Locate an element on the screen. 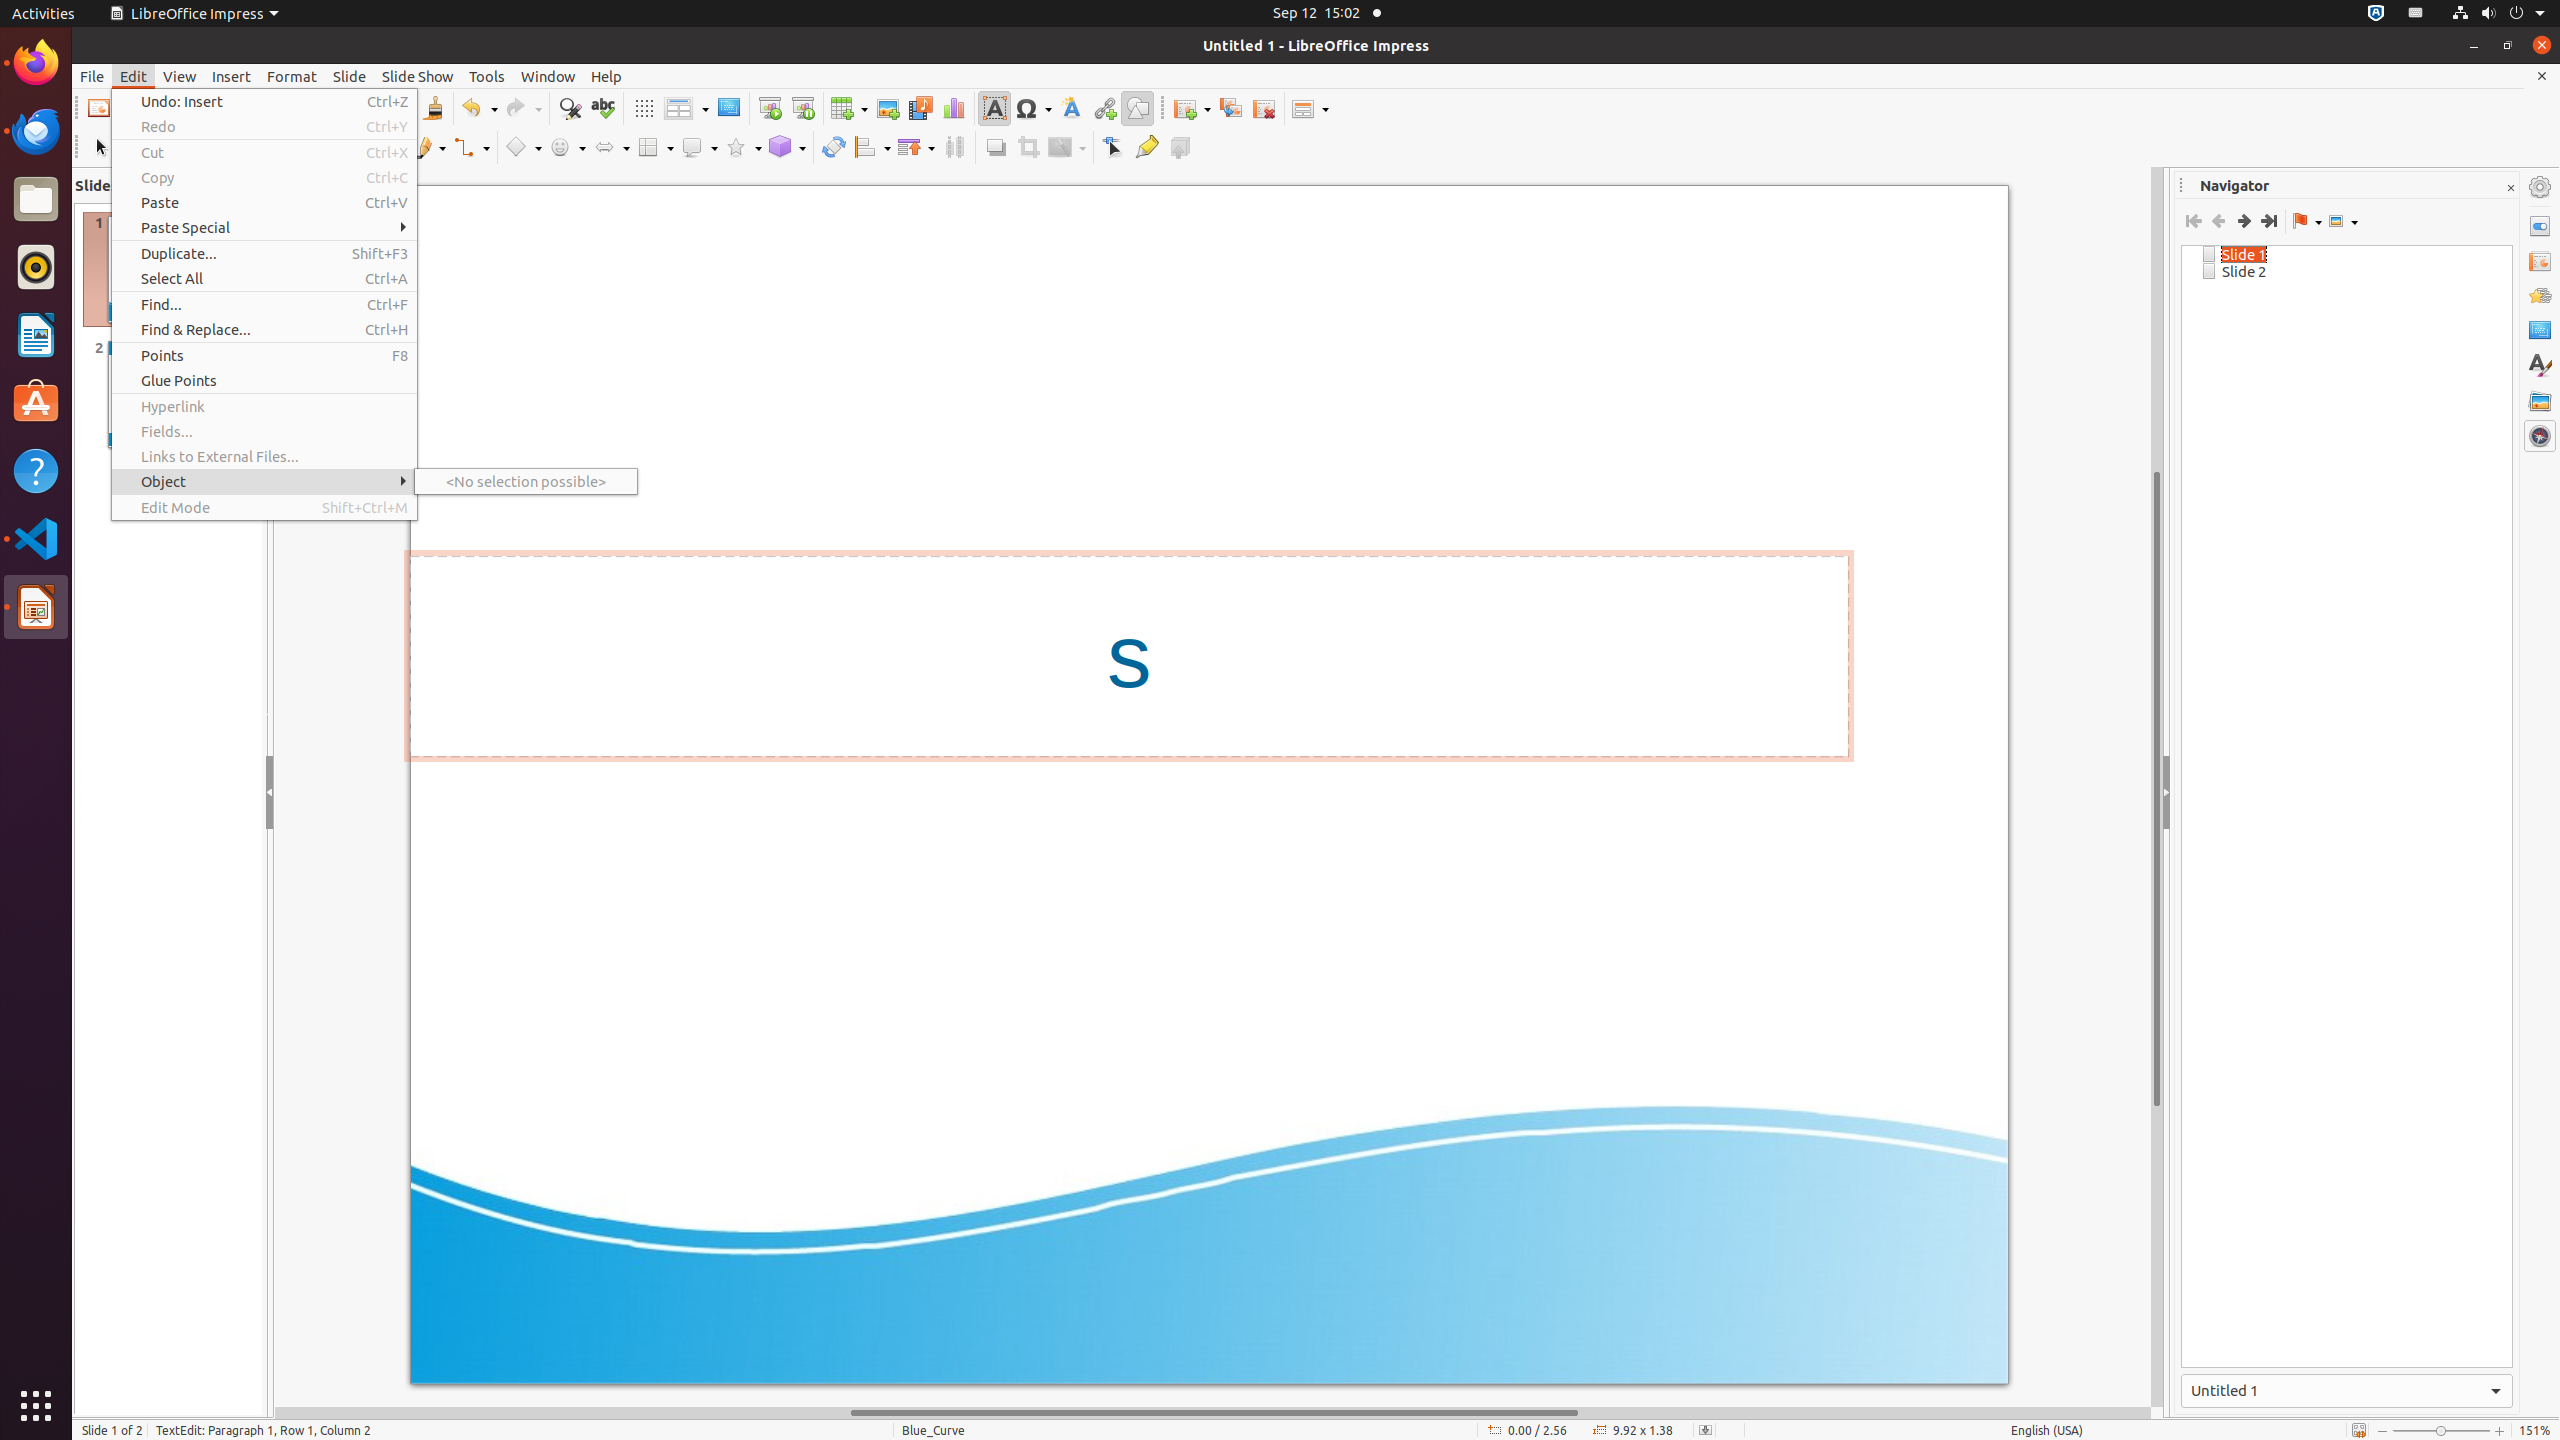 The image size is (2560, 1440). Redo is located at coordinates (264, 126).